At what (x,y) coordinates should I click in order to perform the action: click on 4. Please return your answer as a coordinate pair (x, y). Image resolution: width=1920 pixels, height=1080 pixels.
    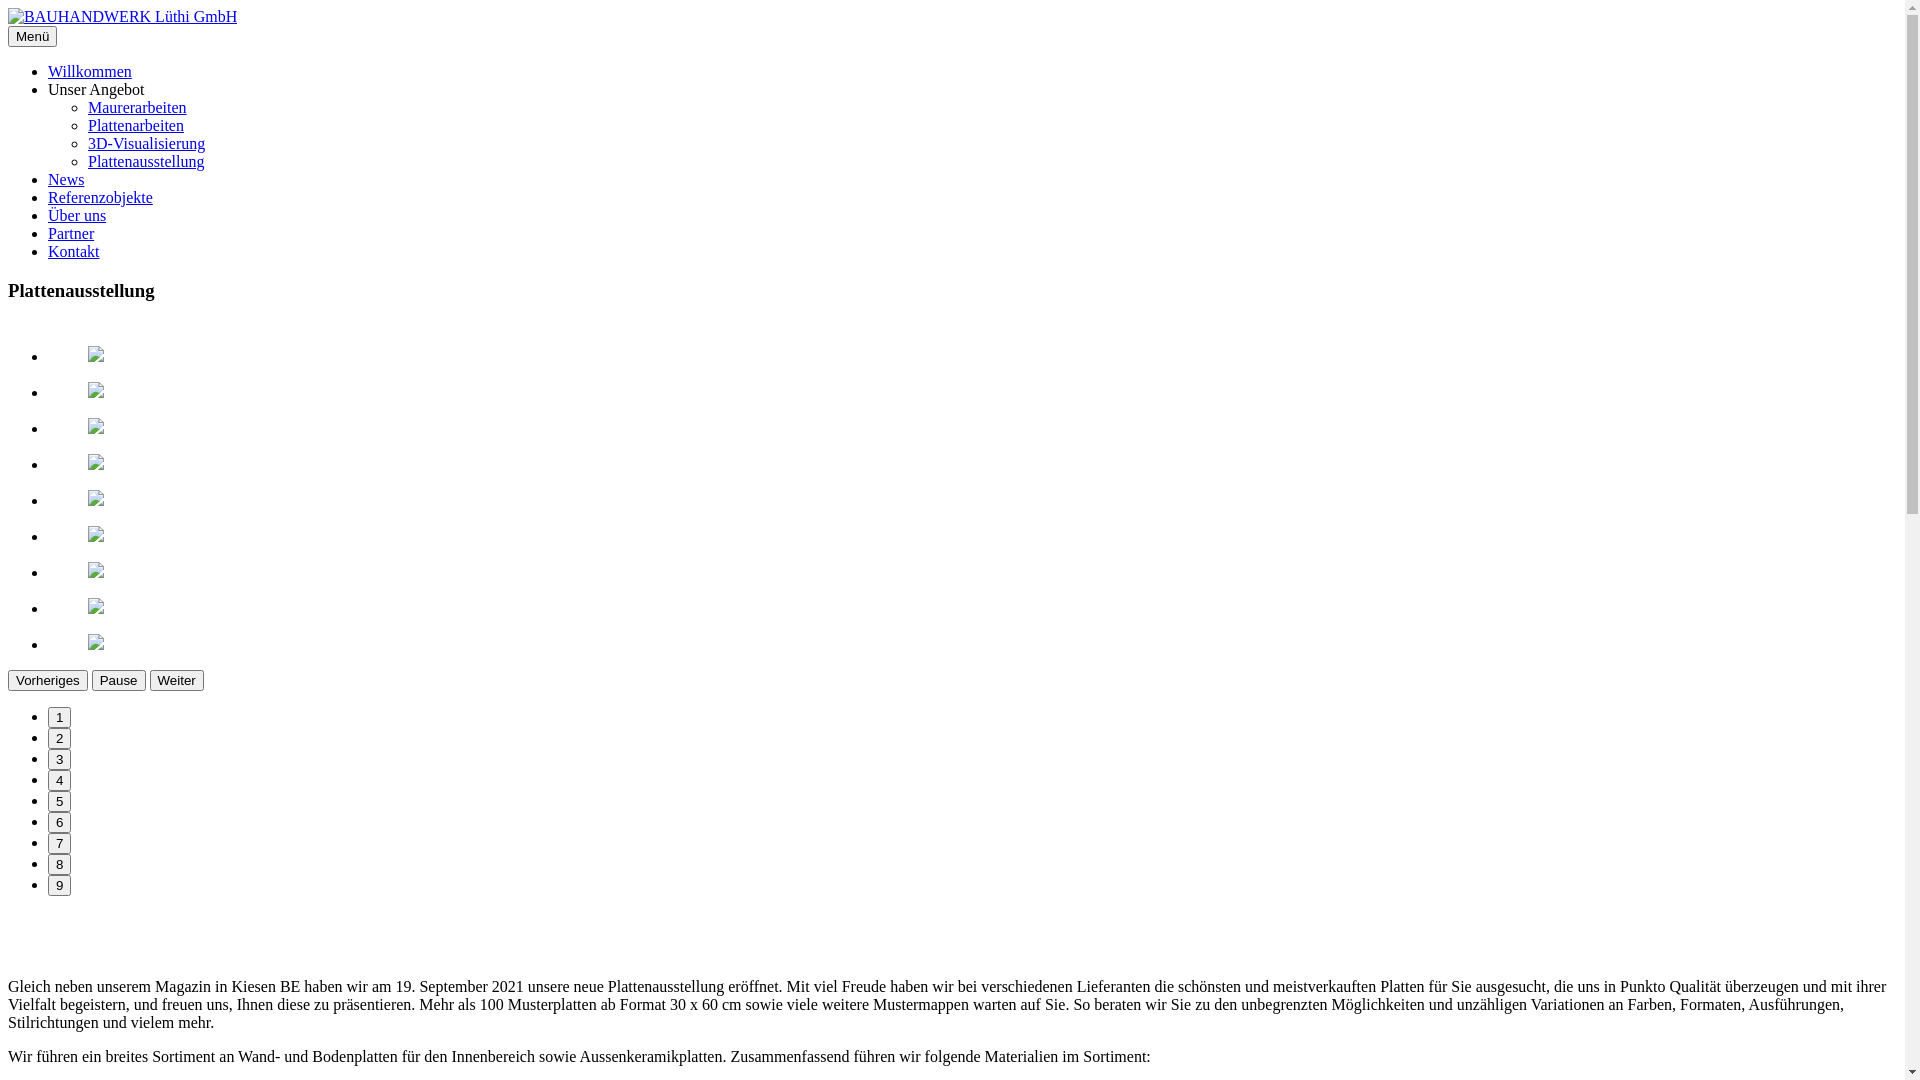
    Looking at the image, I should click on (60, 780).